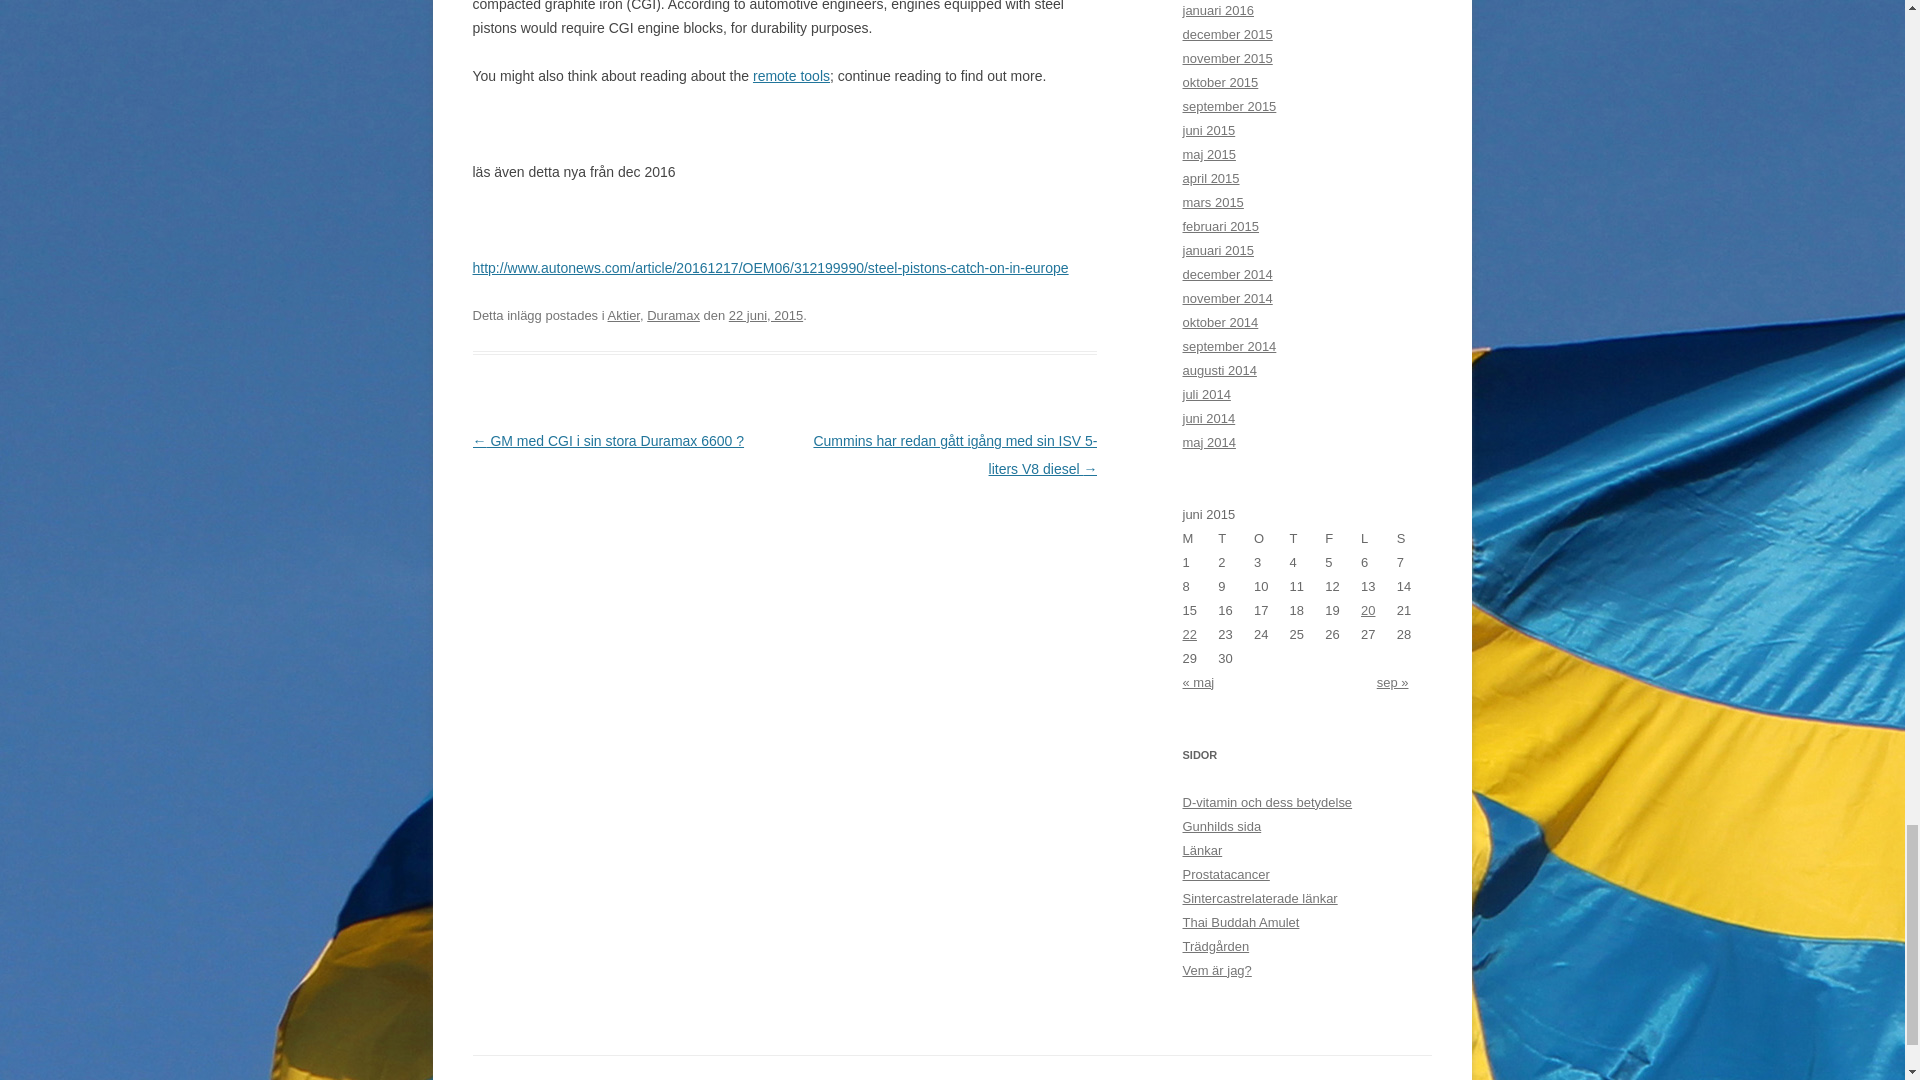 The height and width of the screenshot is (1080, 1920). What do you see at coordinates (1308, 538) in the screenshot?
I see `torsdag` at bounding box center [1308, 538].